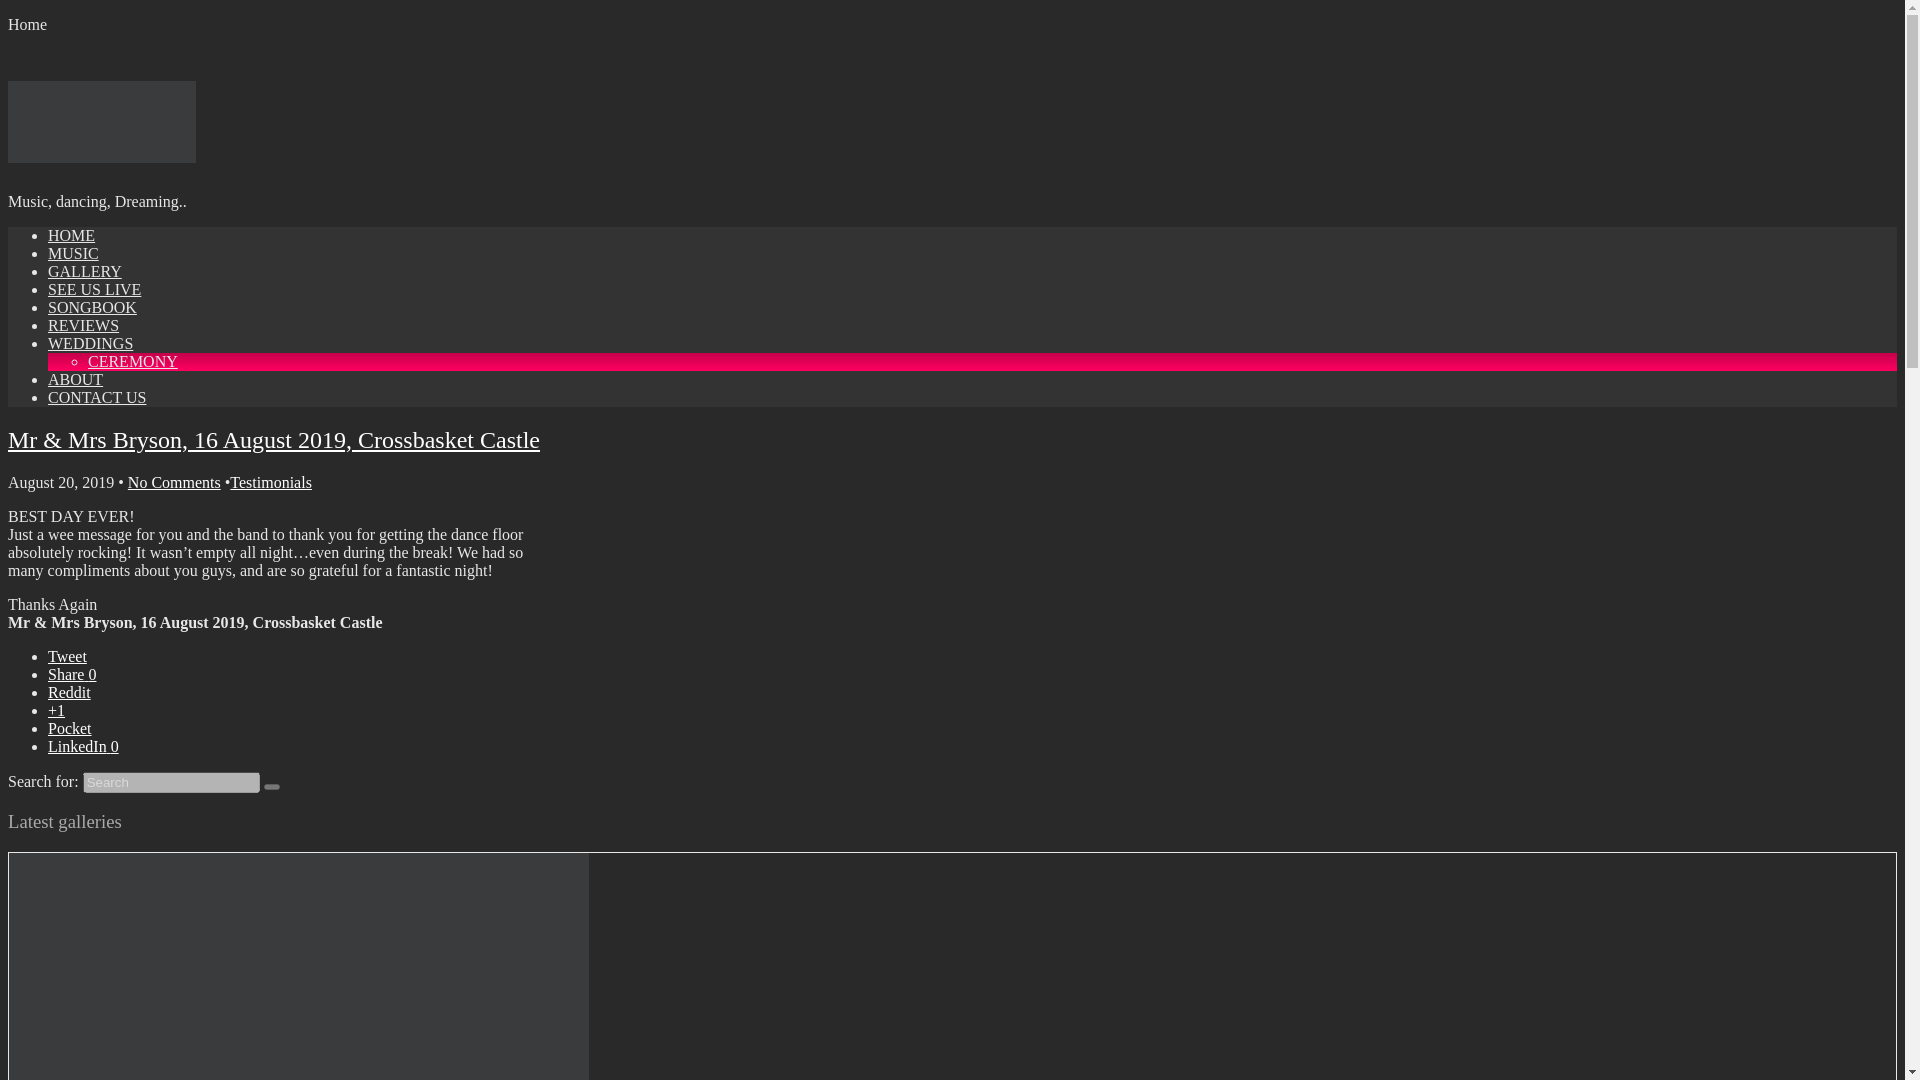 The width and height of the screenshot is (1920, 1080). What do you see at coordinates (69, 692) in the screenshot?
I see `Reddit` at bounding box center [69, 692].